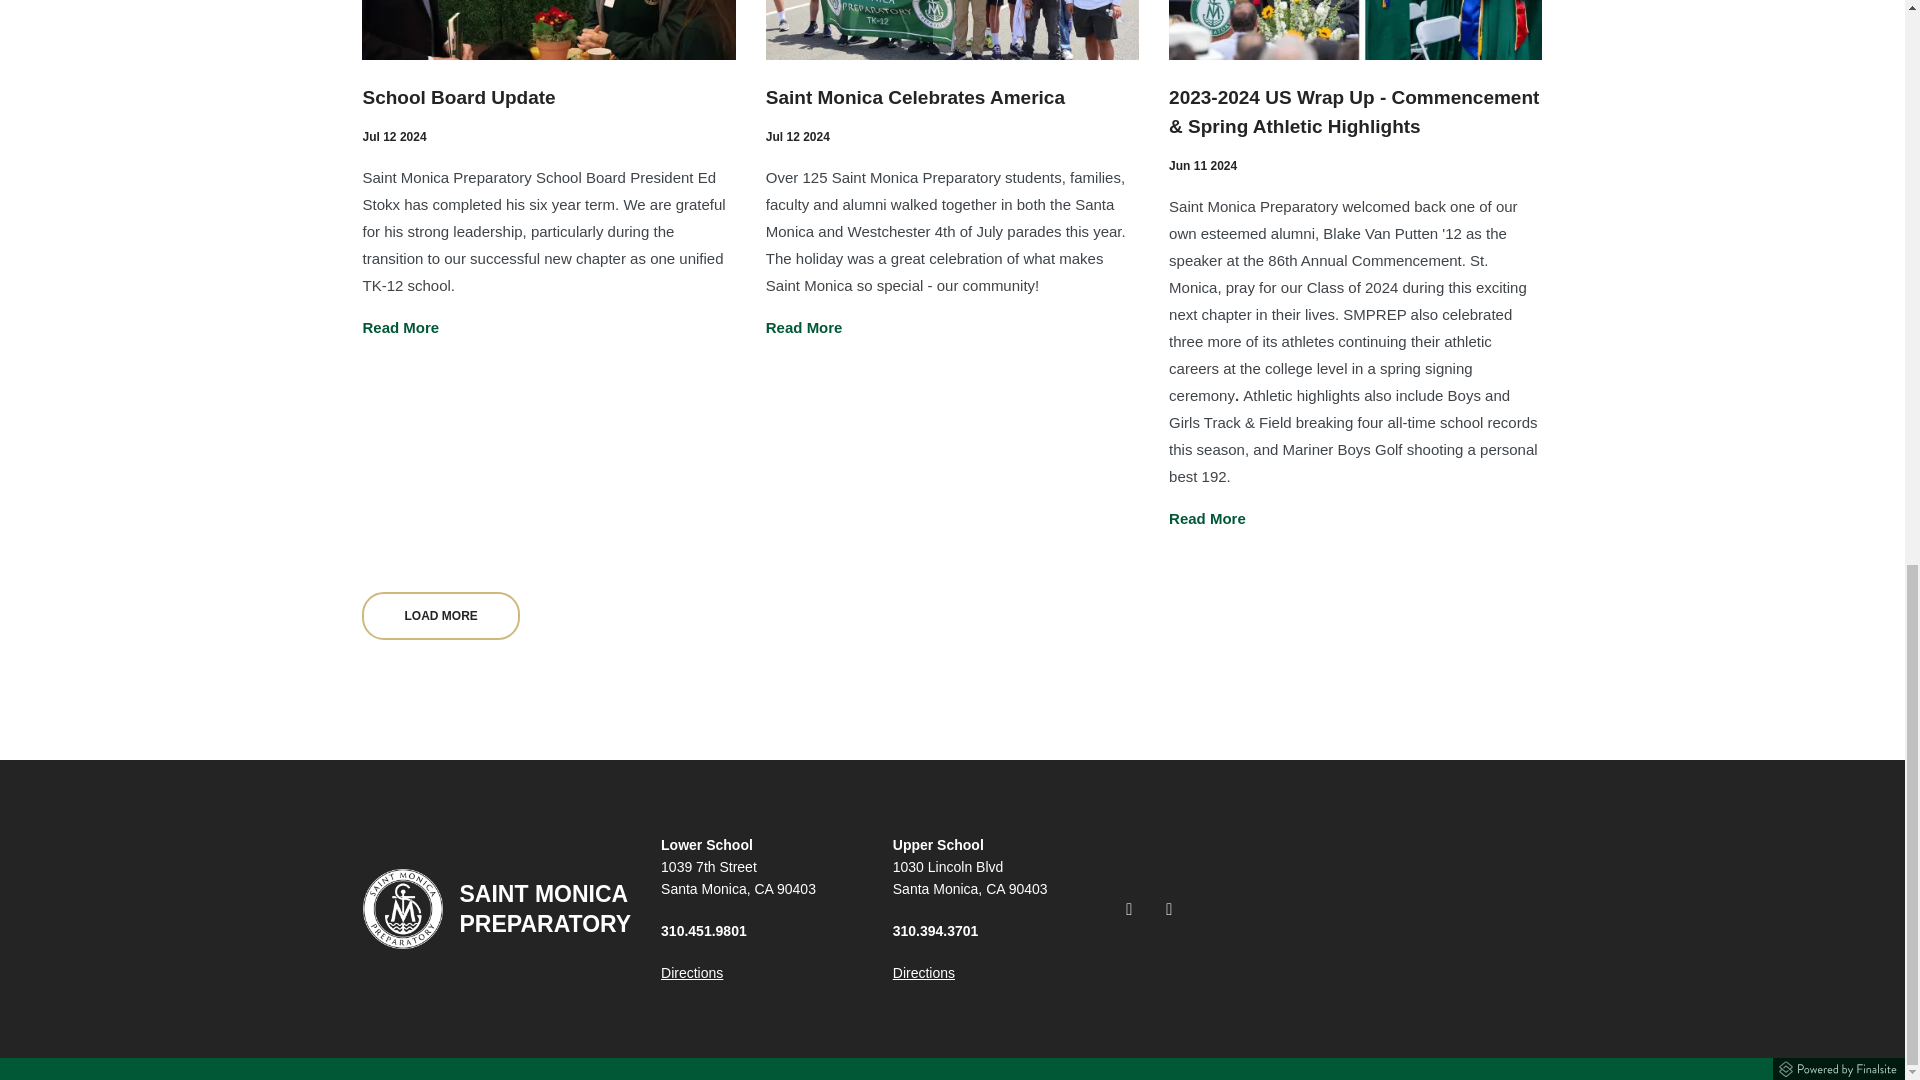 Image resolution: width=1920 pixels, height=1080 pixels. What do you see at coordinates (548, 30) in the screenshot?
I see `Ed Stokx with SMPREP students` at bounding box center [548, 30].